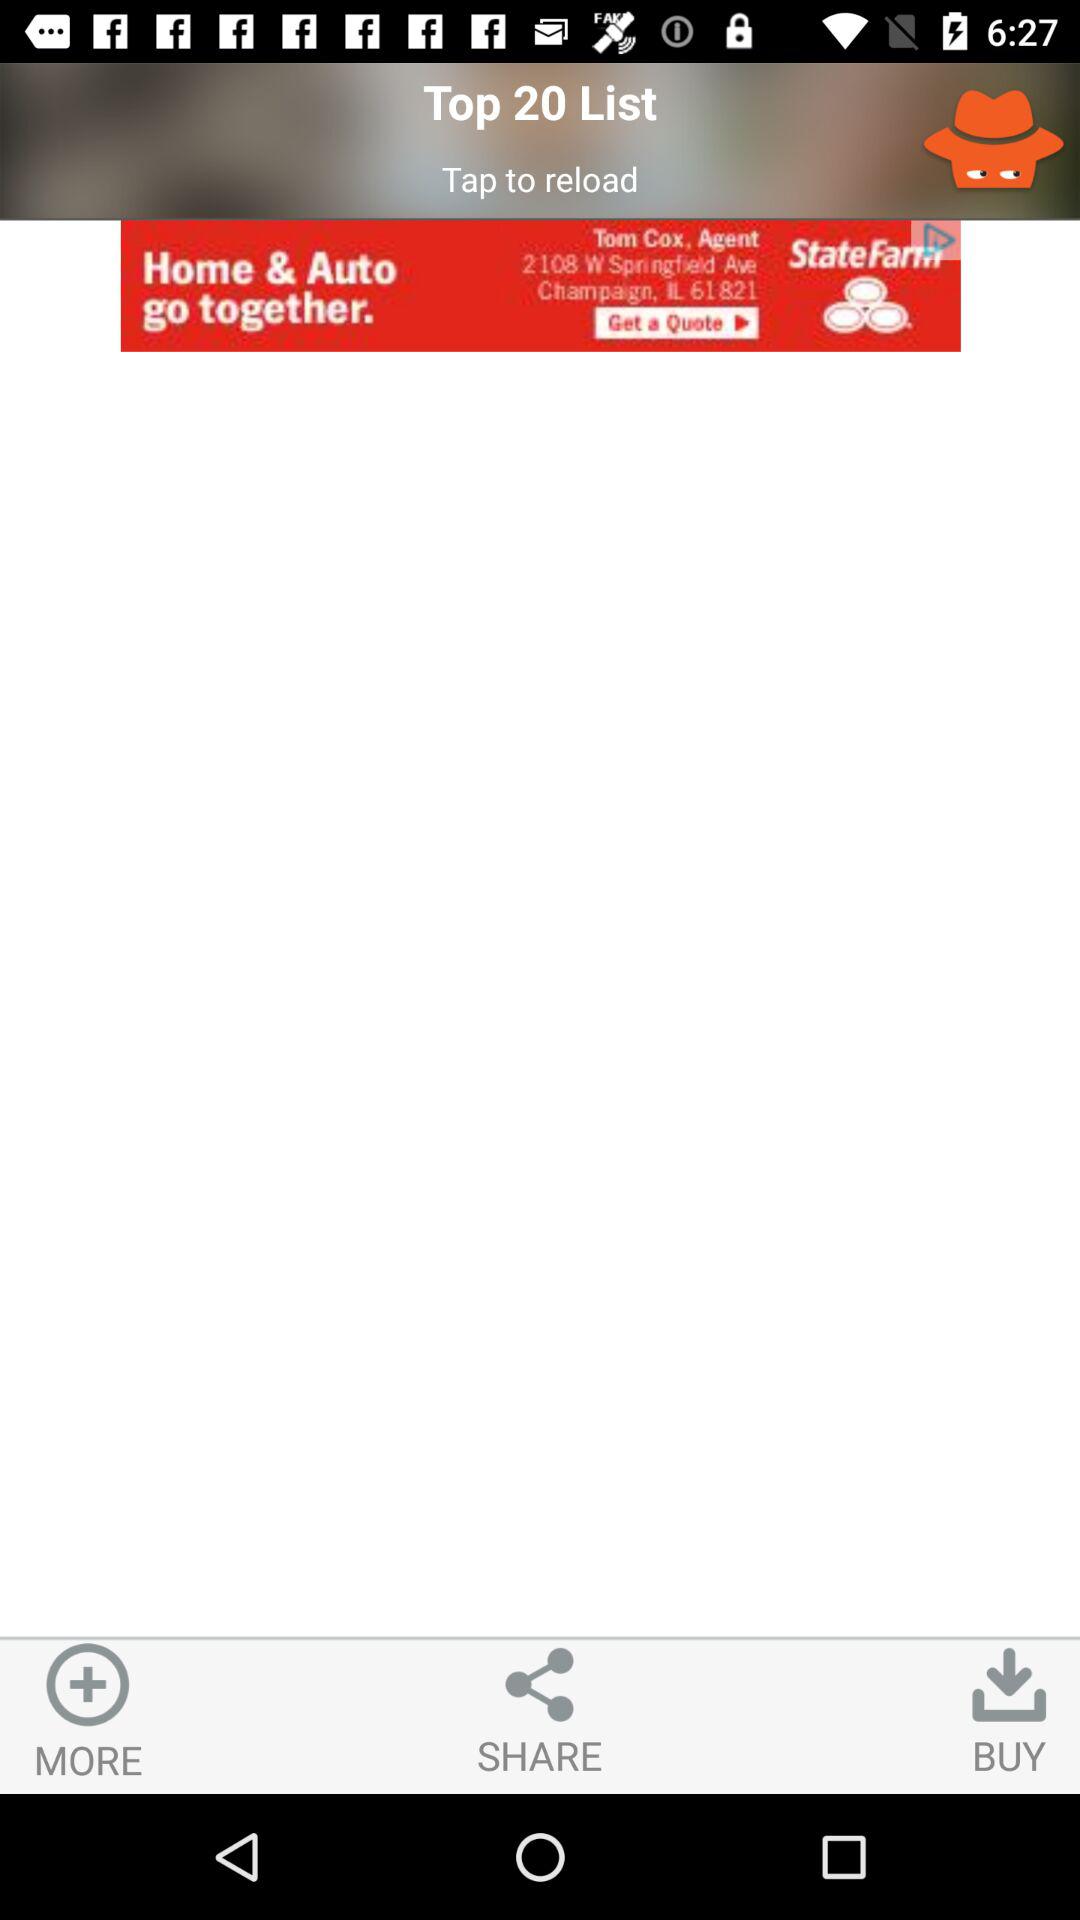 The image size is (1080, 1920). What do you see at coordinates (540, 178) in the screenshot?
I see `jump until tap to reload` at bounding box center [540, 178].